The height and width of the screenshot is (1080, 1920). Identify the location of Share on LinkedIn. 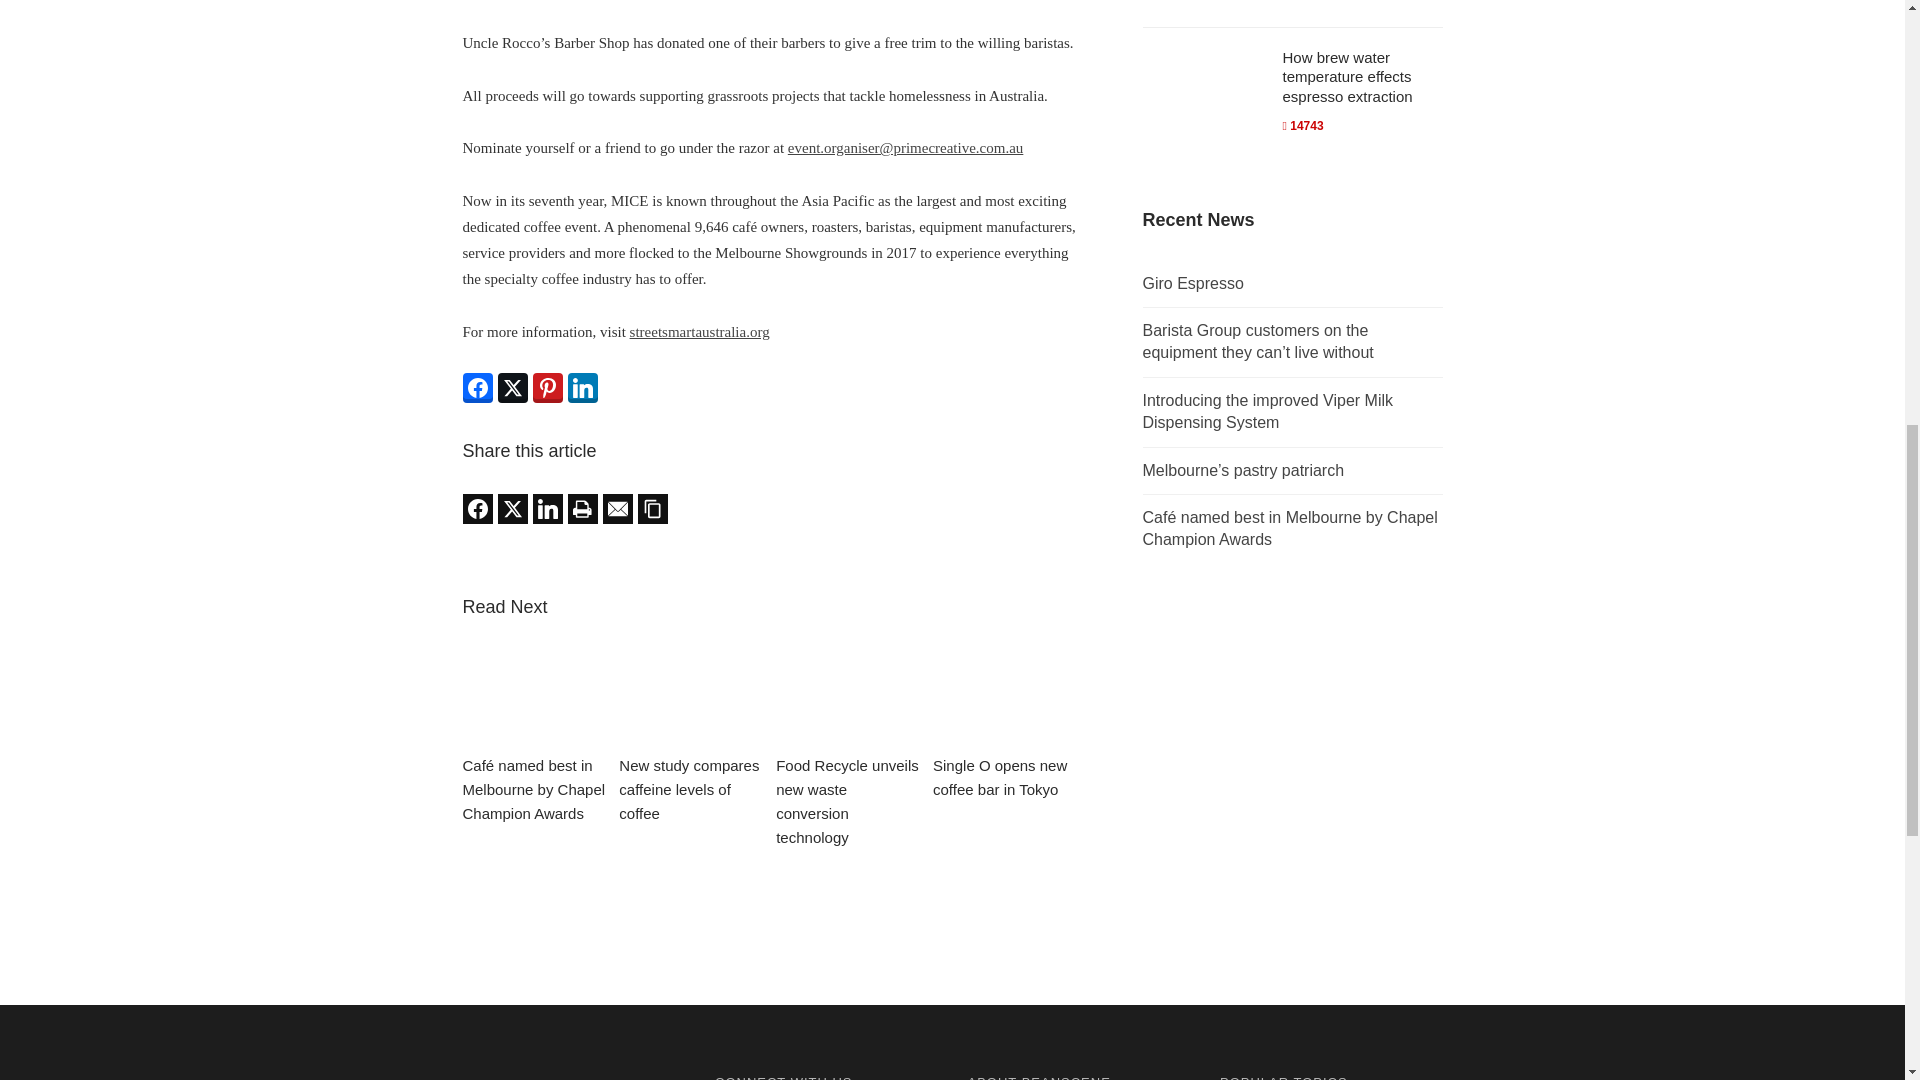
(546, 508).